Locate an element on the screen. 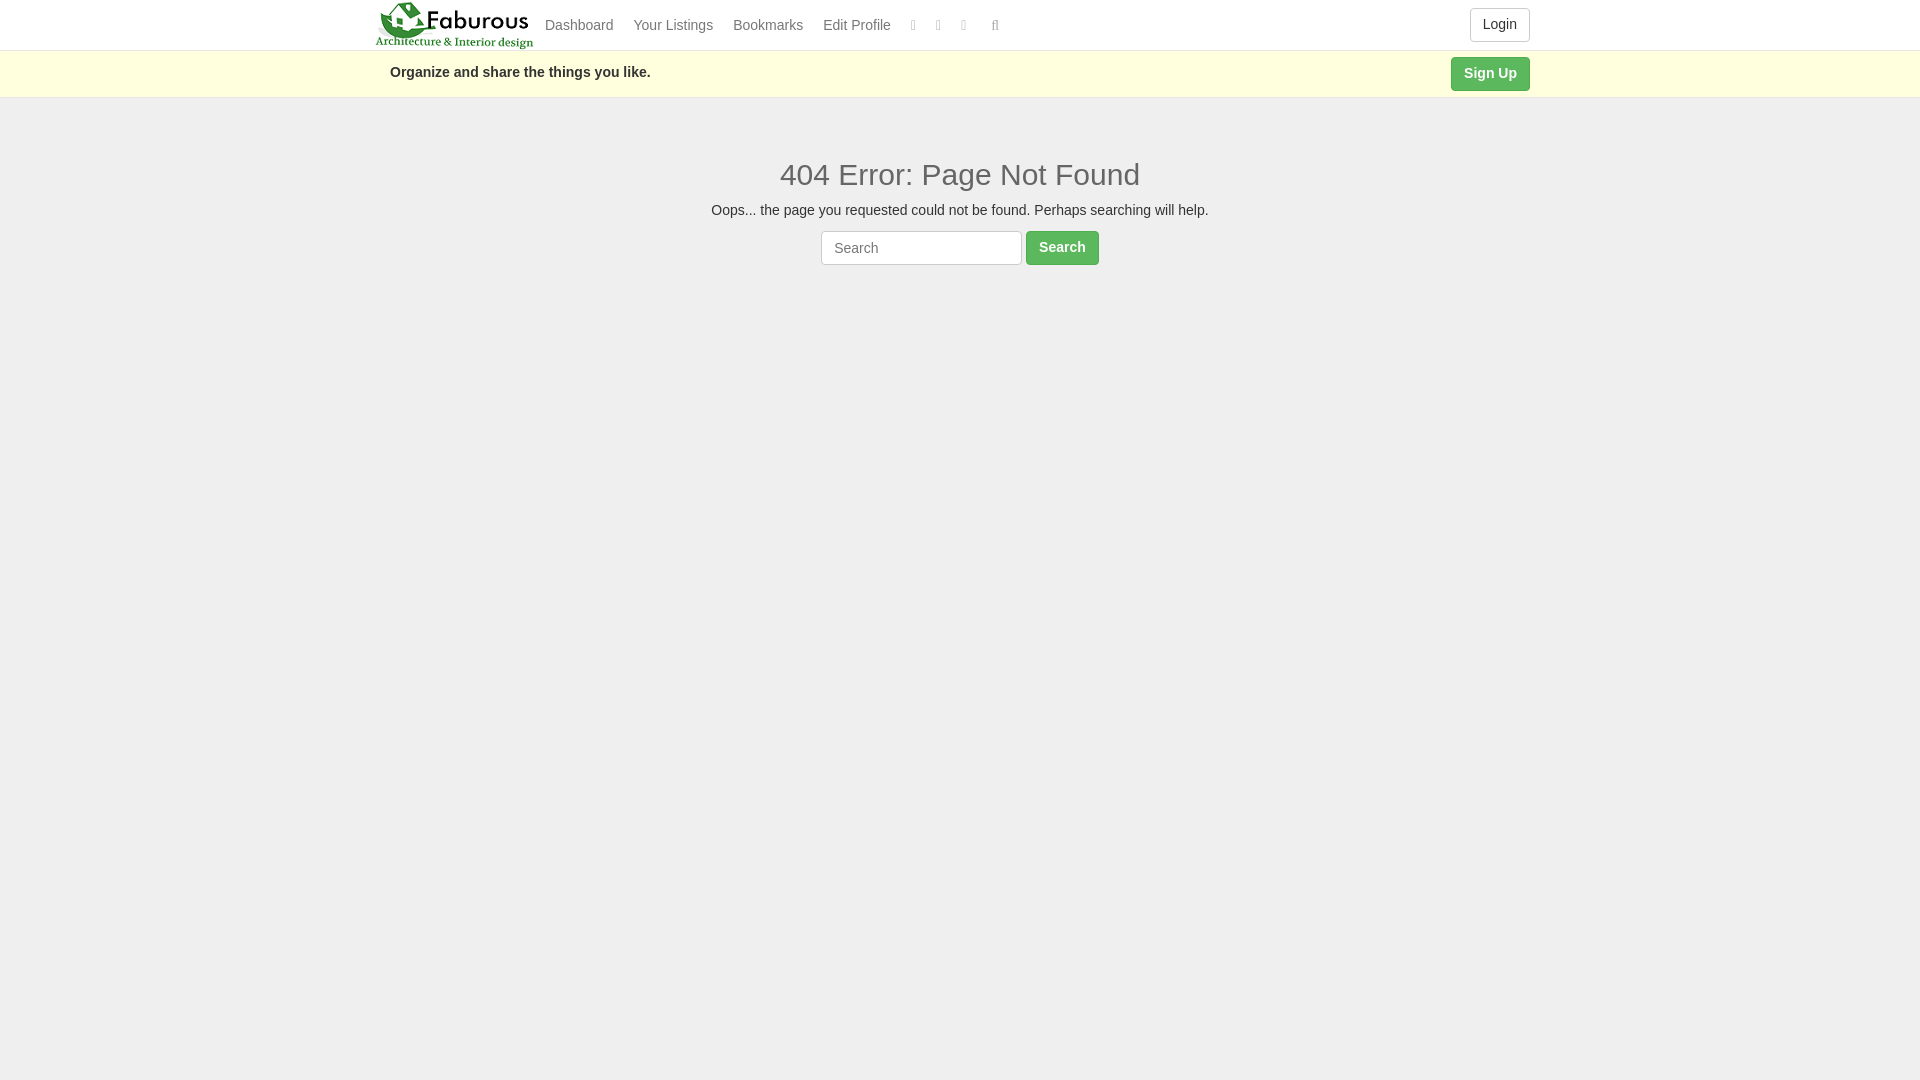  Your Listings is located at coordinates (674, 24).